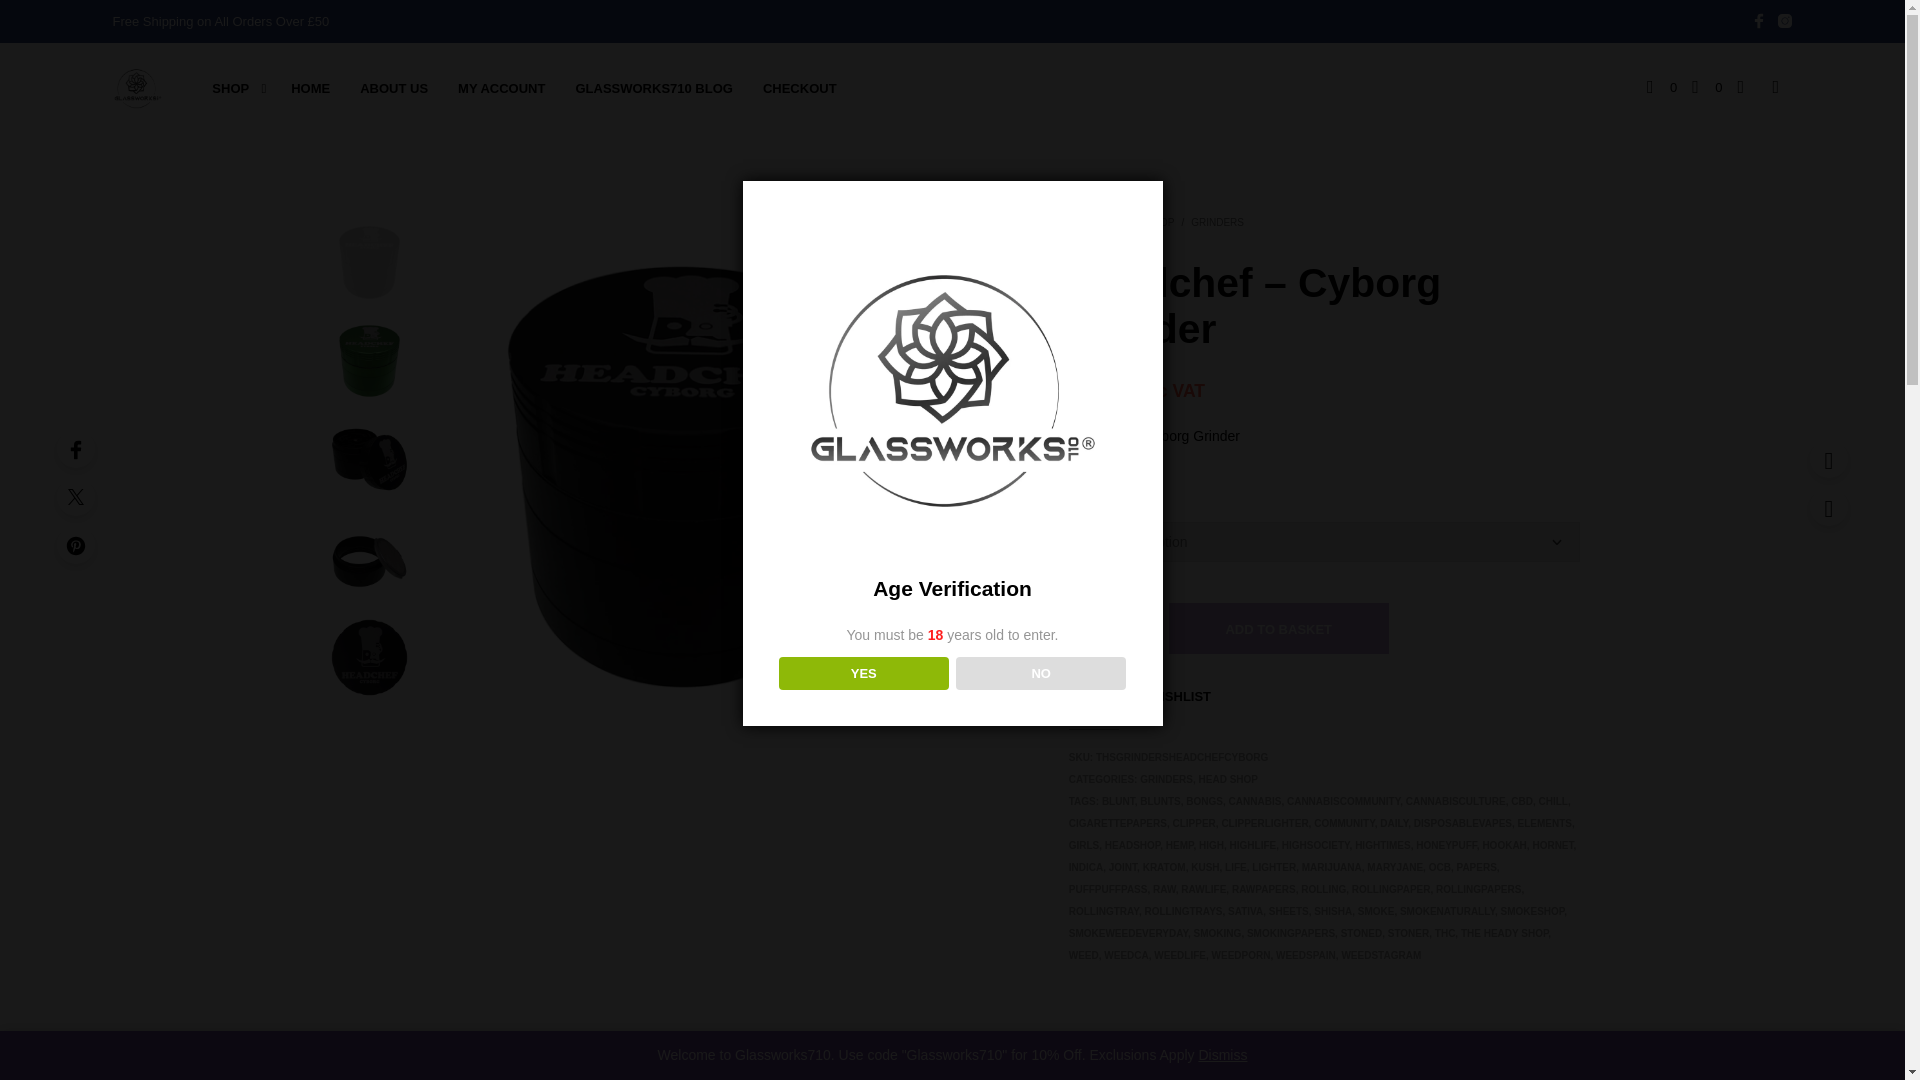  Describe the element at coordinates (230, 88) in the screenshot. I see `SHOP` at that location.